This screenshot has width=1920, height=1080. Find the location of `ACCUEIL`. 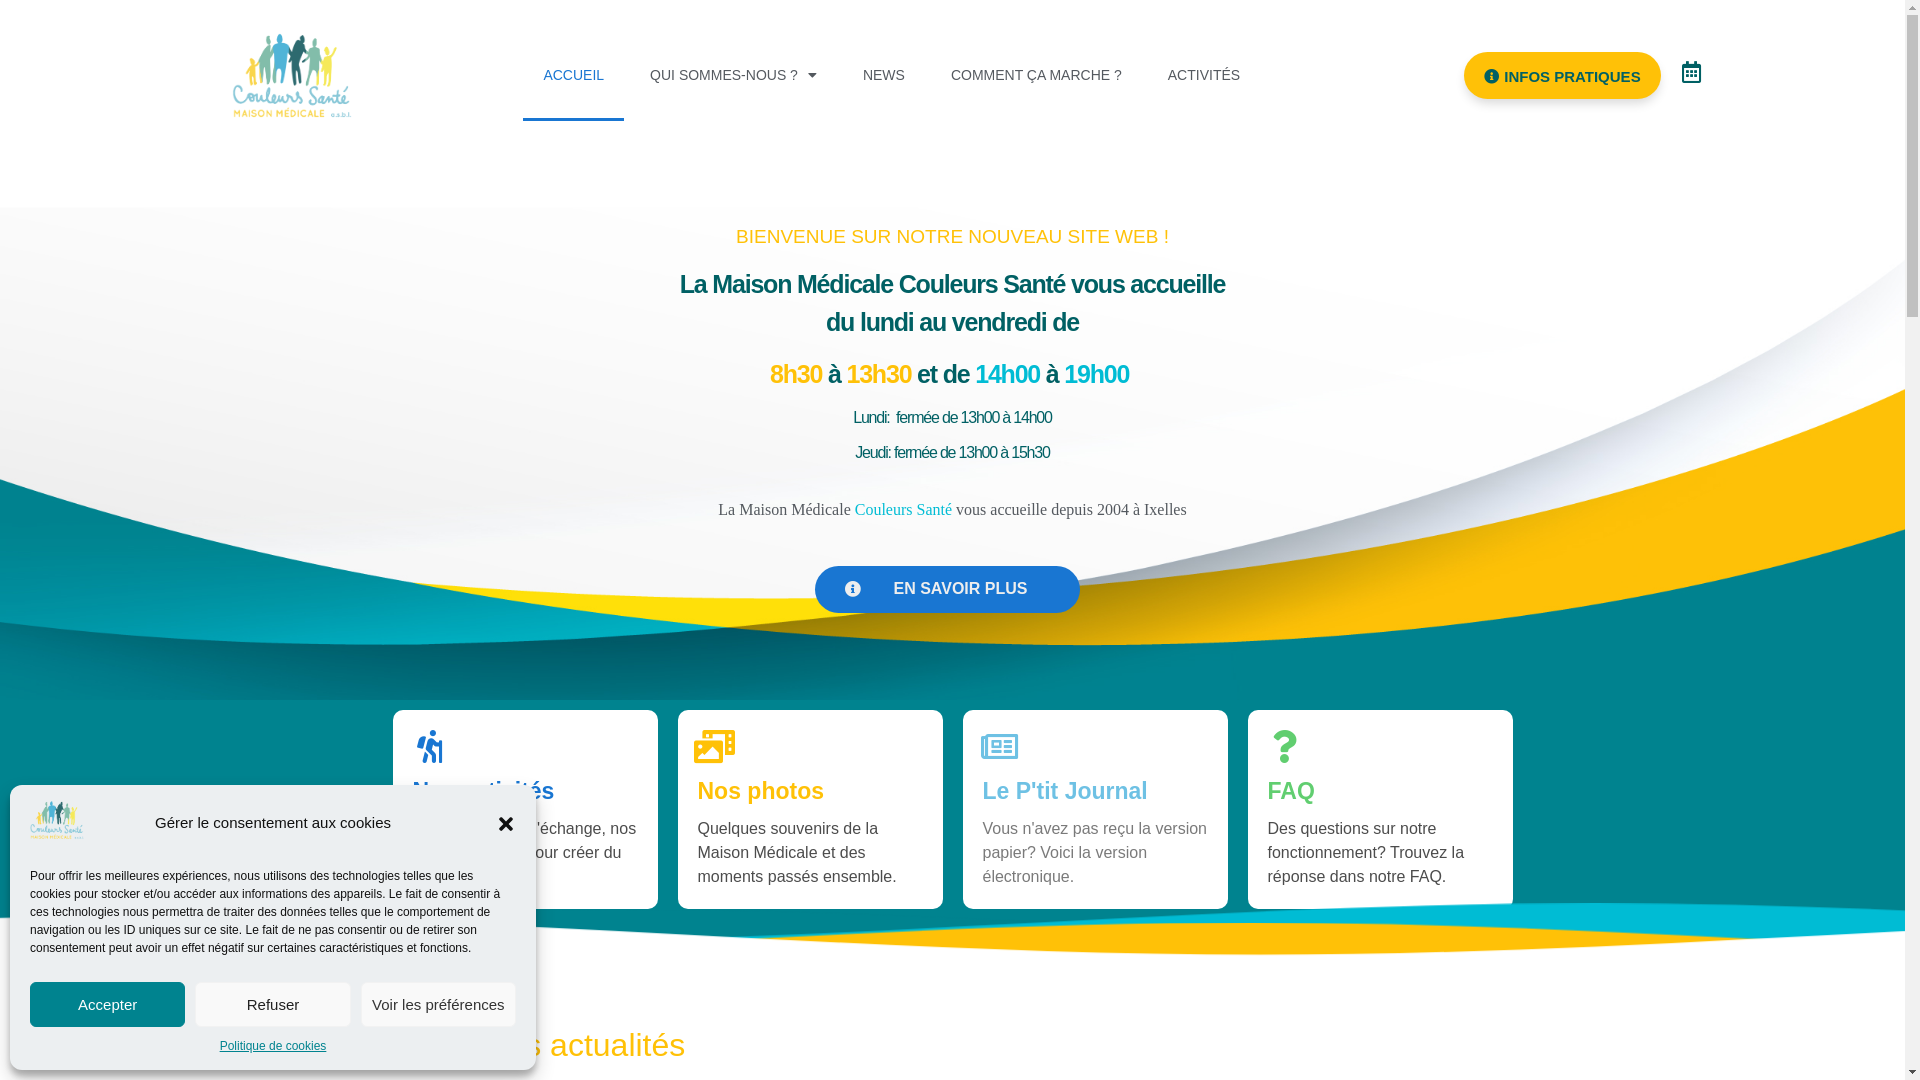

ACCUEIL is located at coordinates (574, 75).